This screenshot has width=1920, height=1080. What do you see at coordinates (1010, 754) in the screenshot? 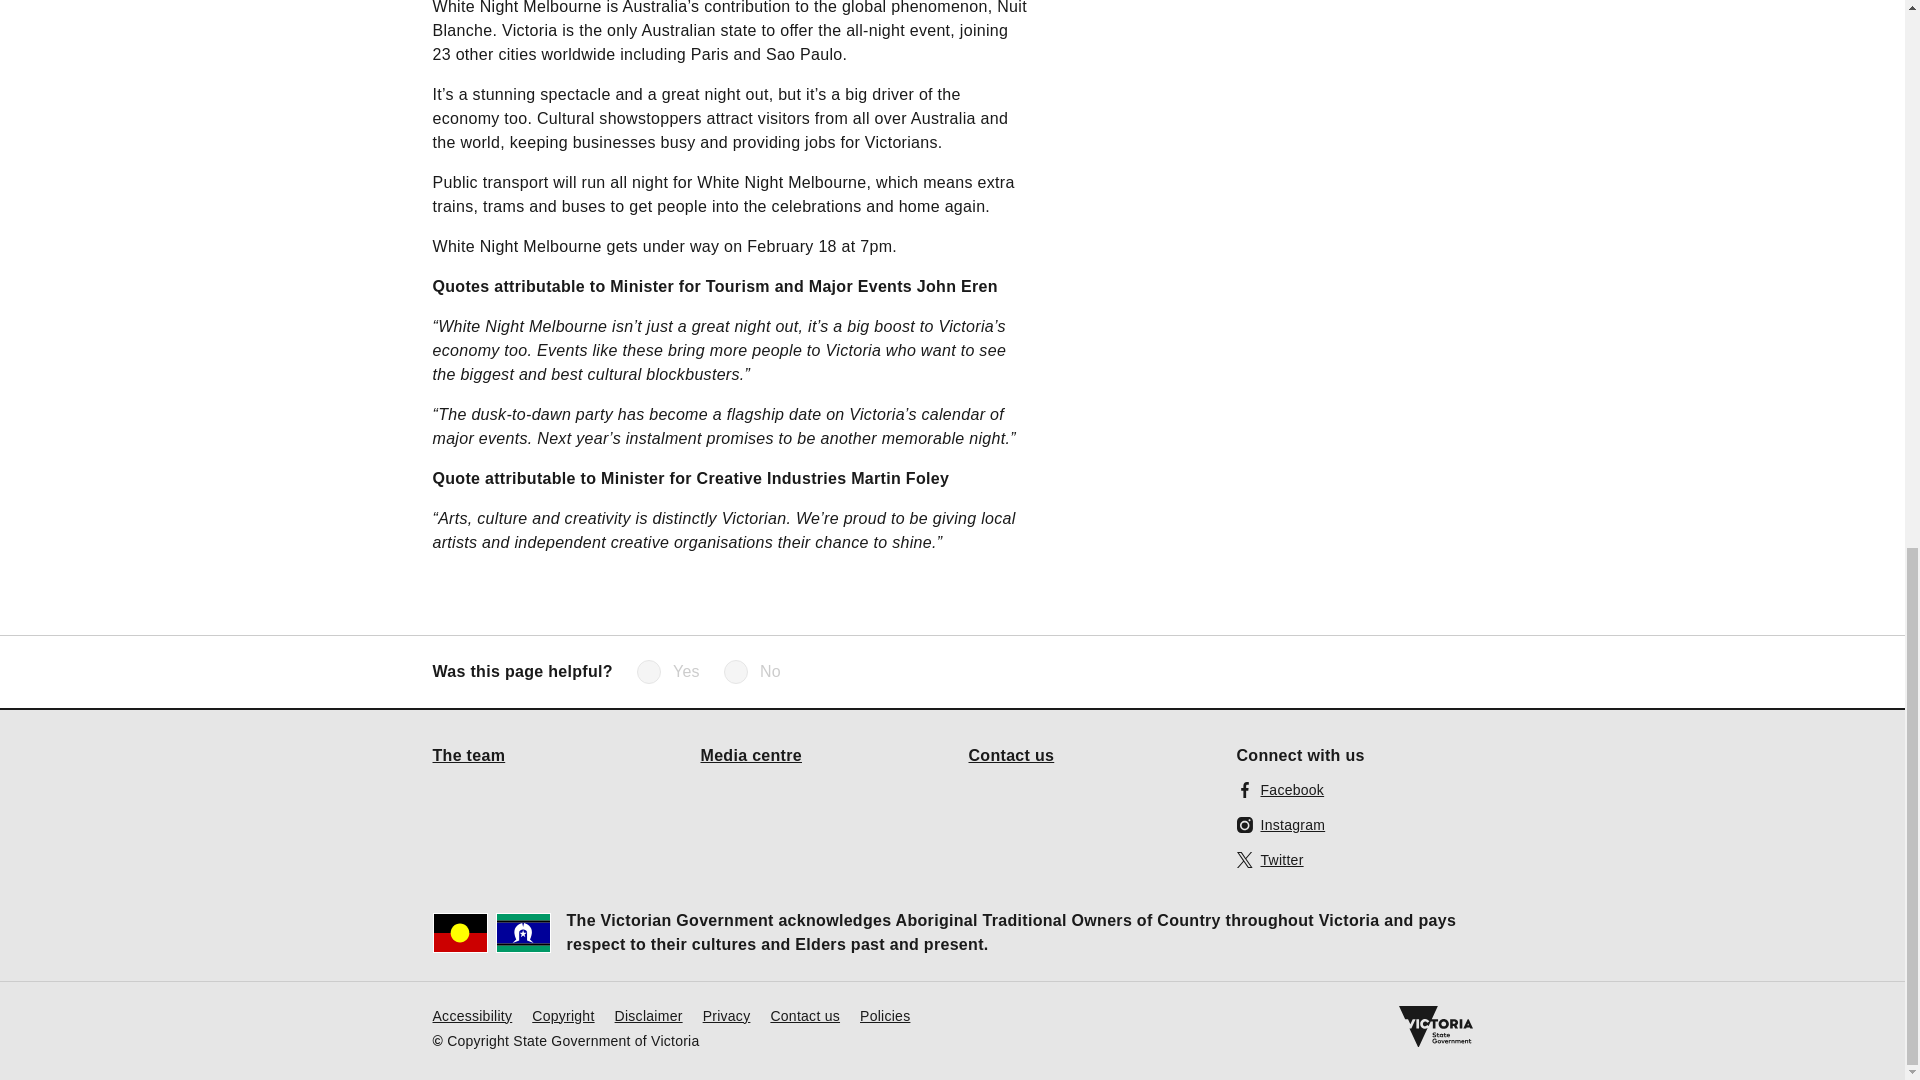
I see `Contact us` at bounding box center [1010, 754].